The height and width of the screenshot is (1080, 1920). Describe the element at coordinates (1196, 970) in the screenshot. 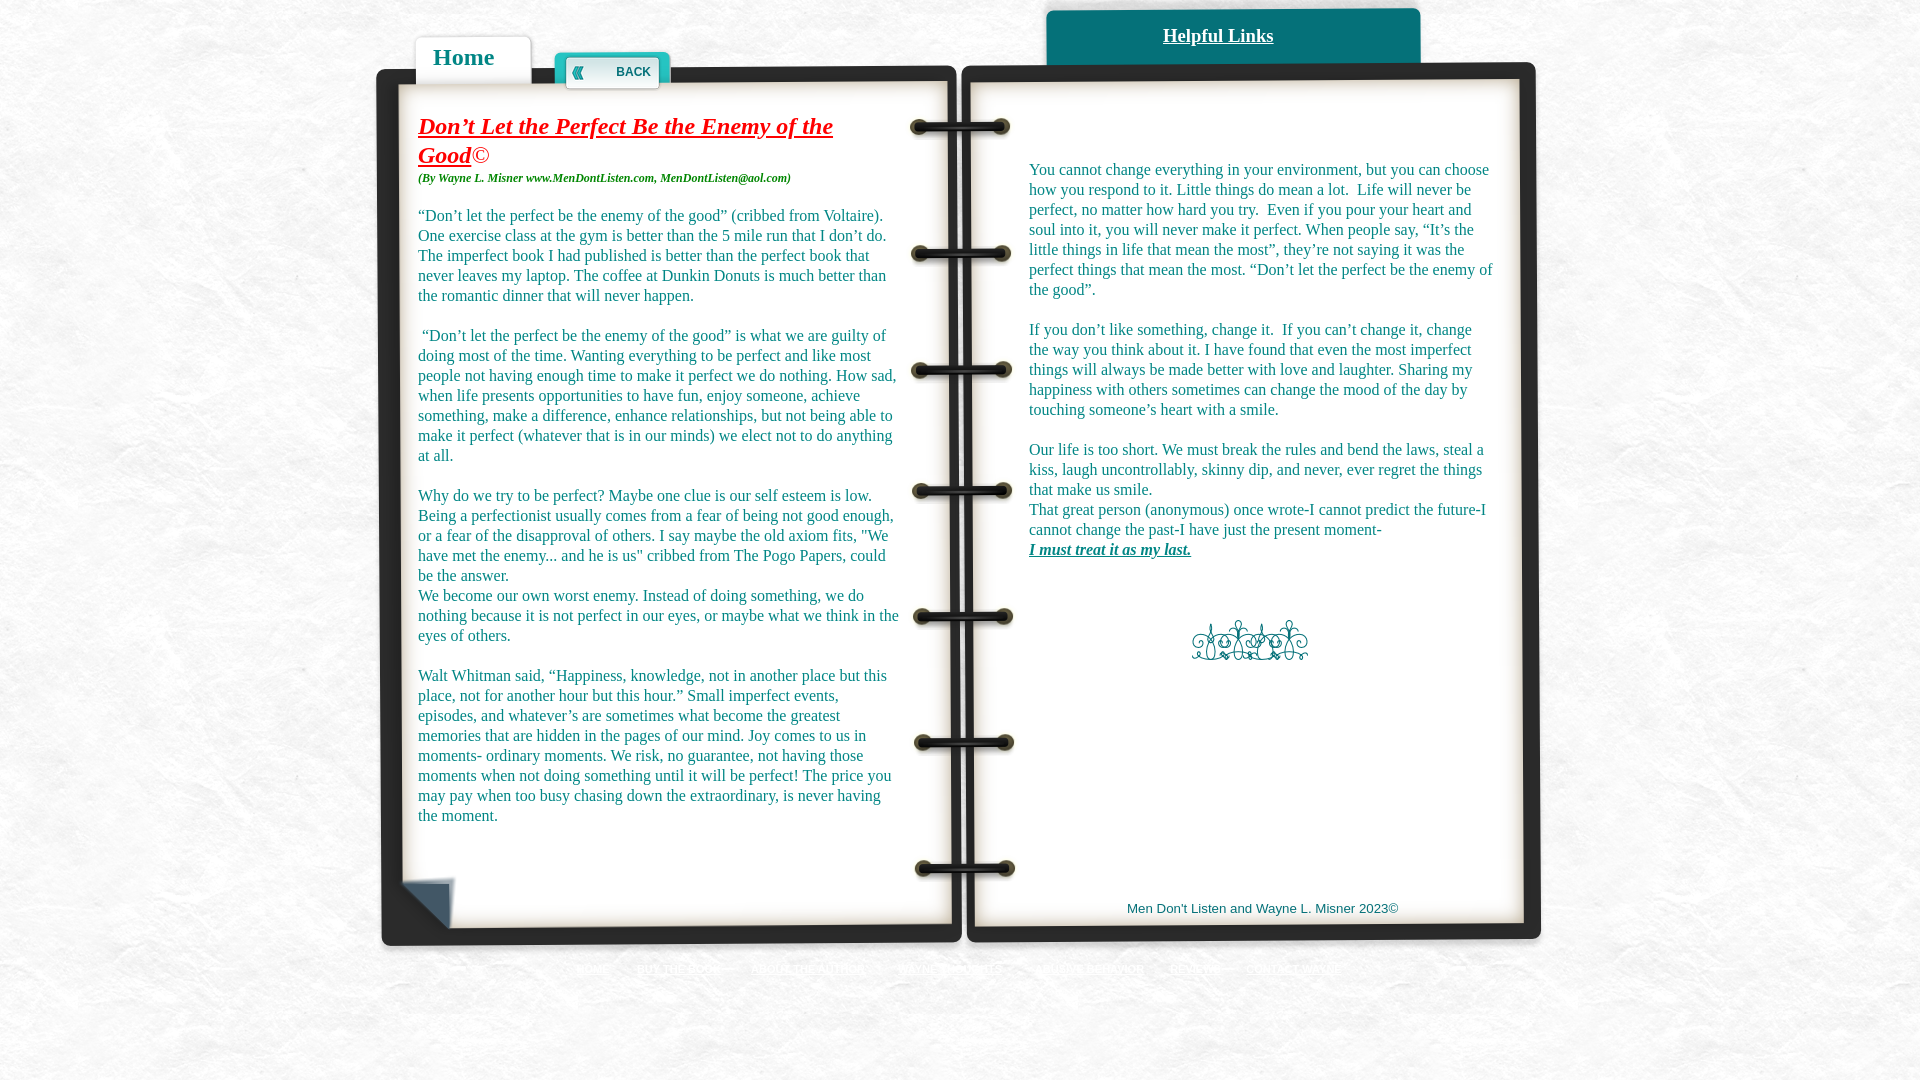

I see `REVIEWS` at that location.